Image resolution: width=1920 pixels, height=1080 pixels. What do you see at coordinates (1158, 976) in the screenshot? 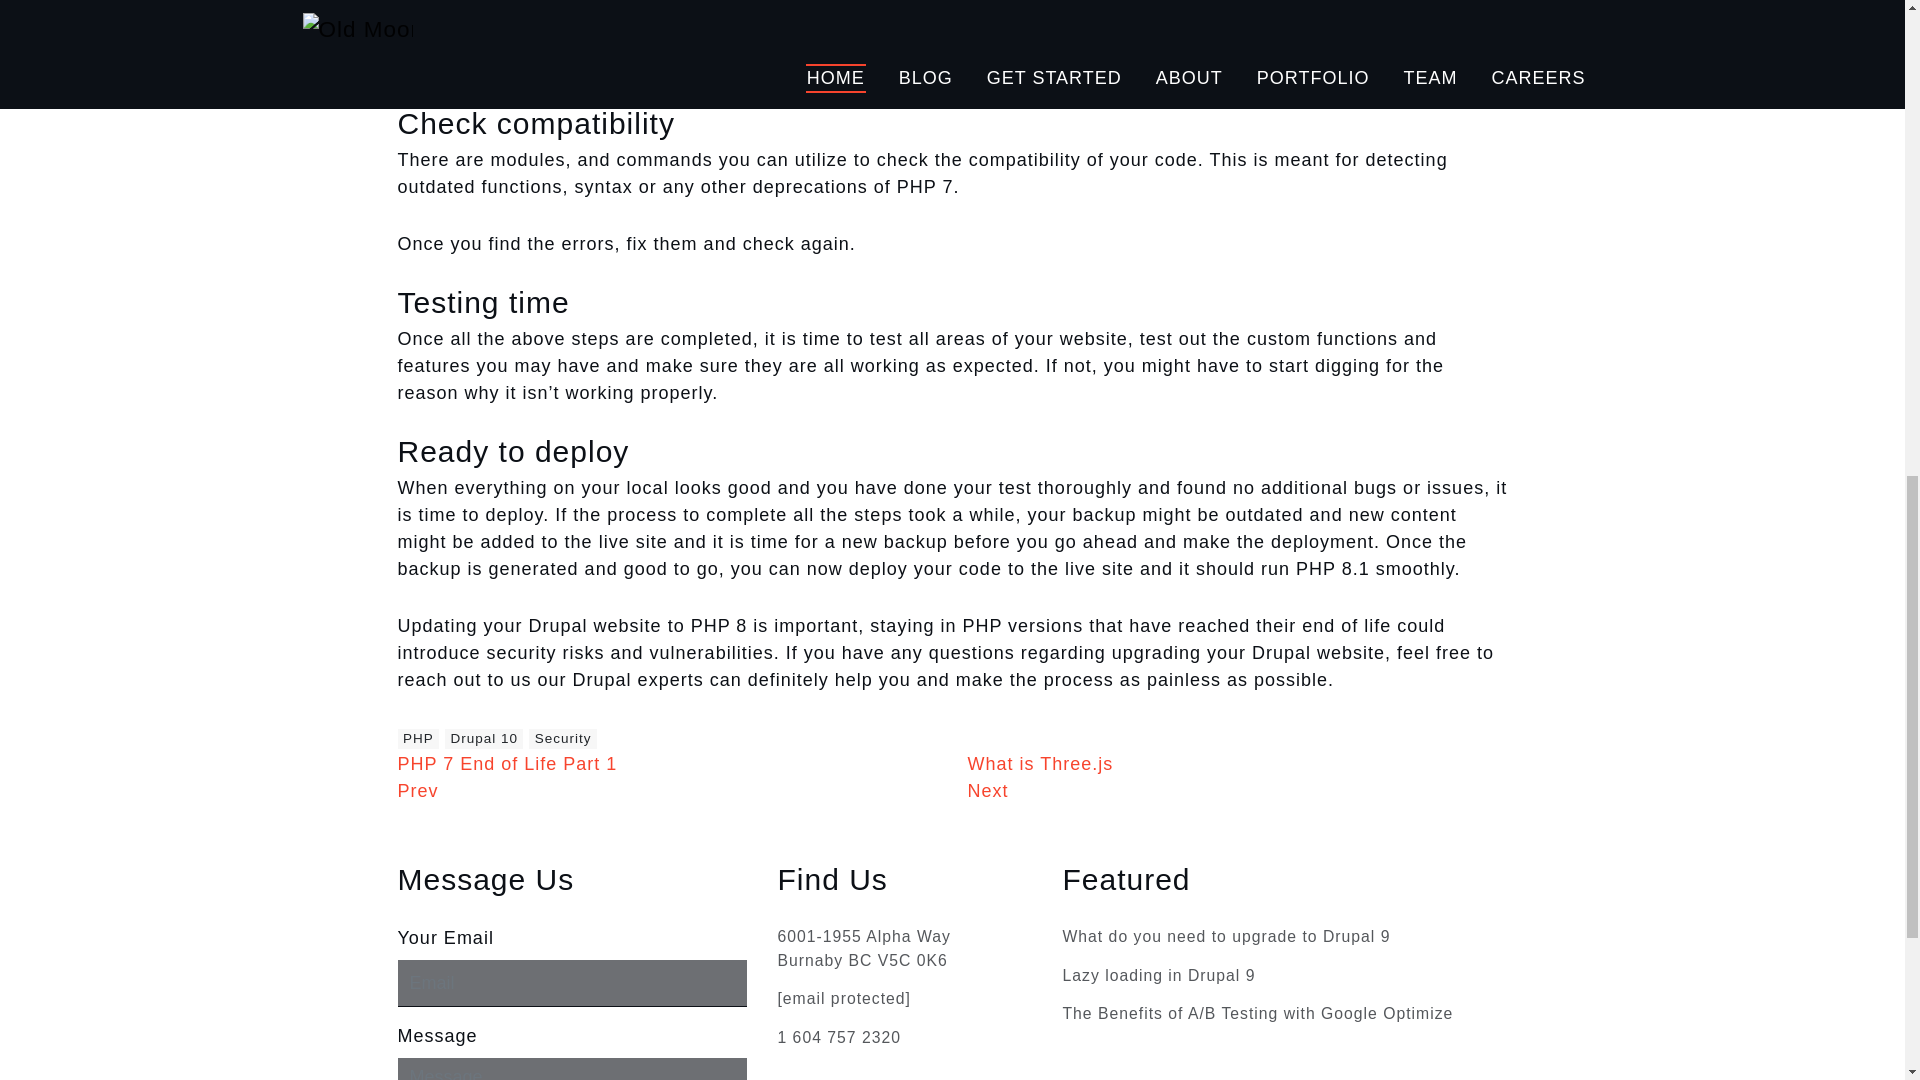
I see `Lazy loading in Drupal 9` at bounding box center [1158, 976].